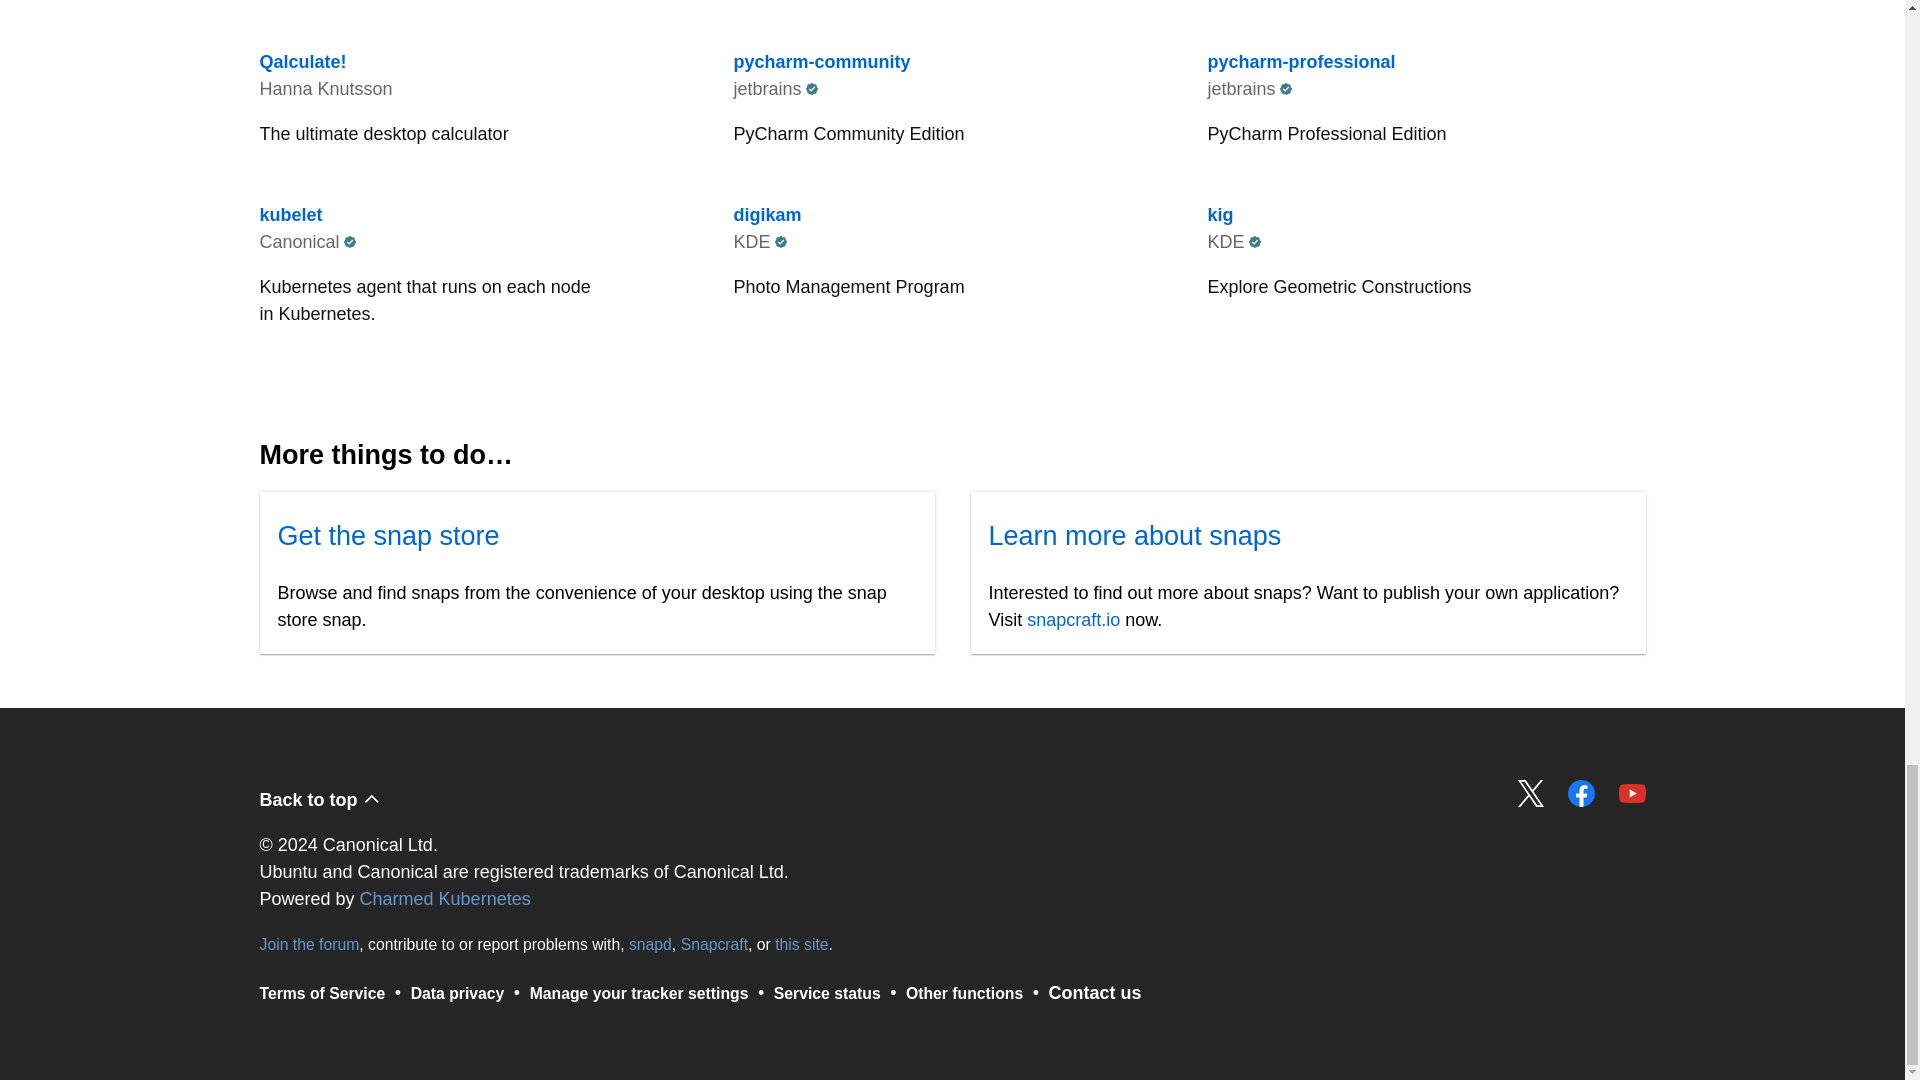 This screenshot has width=1920, height=1080. What do you see at coordinates (1426, 8) in the screenshot?
I see `Manage your tracker settings` at bounding box center [1426, 8].